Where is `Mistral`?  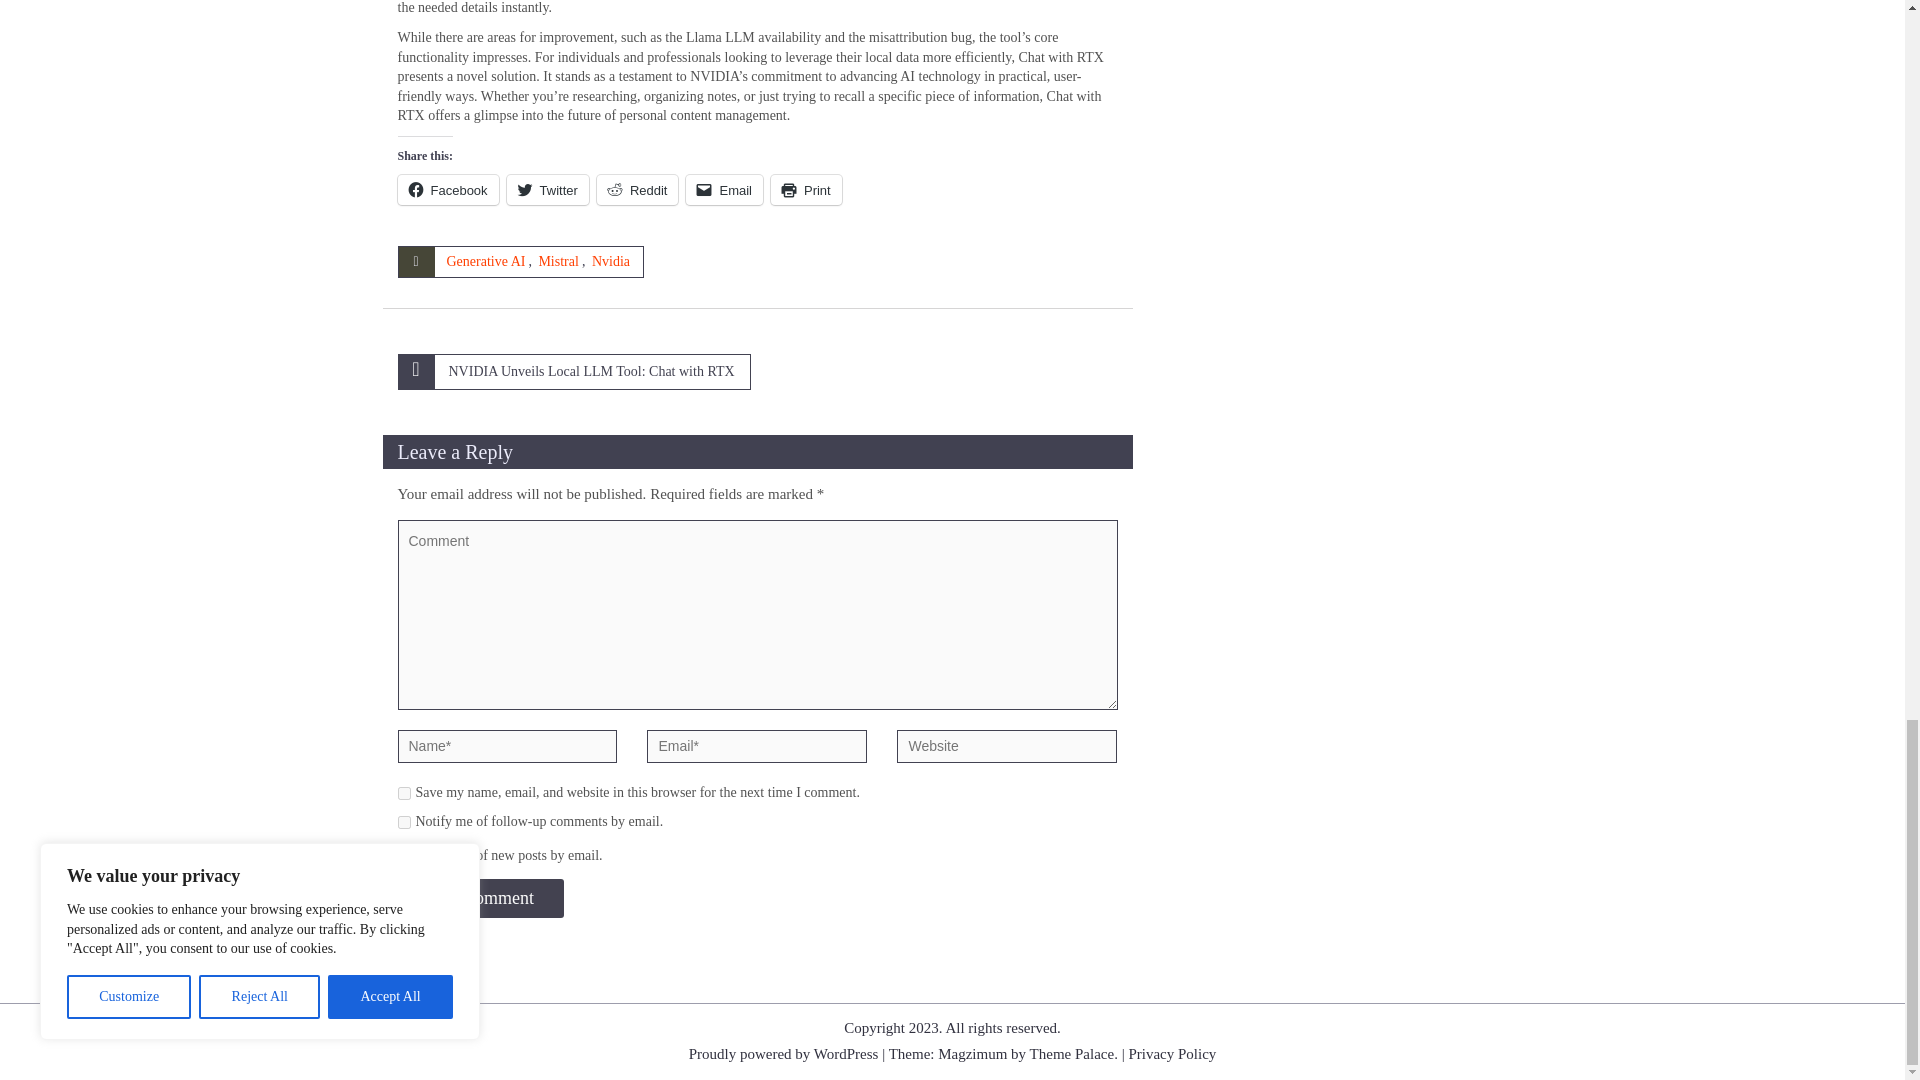
Mistral is located at coordinates (557, 260).